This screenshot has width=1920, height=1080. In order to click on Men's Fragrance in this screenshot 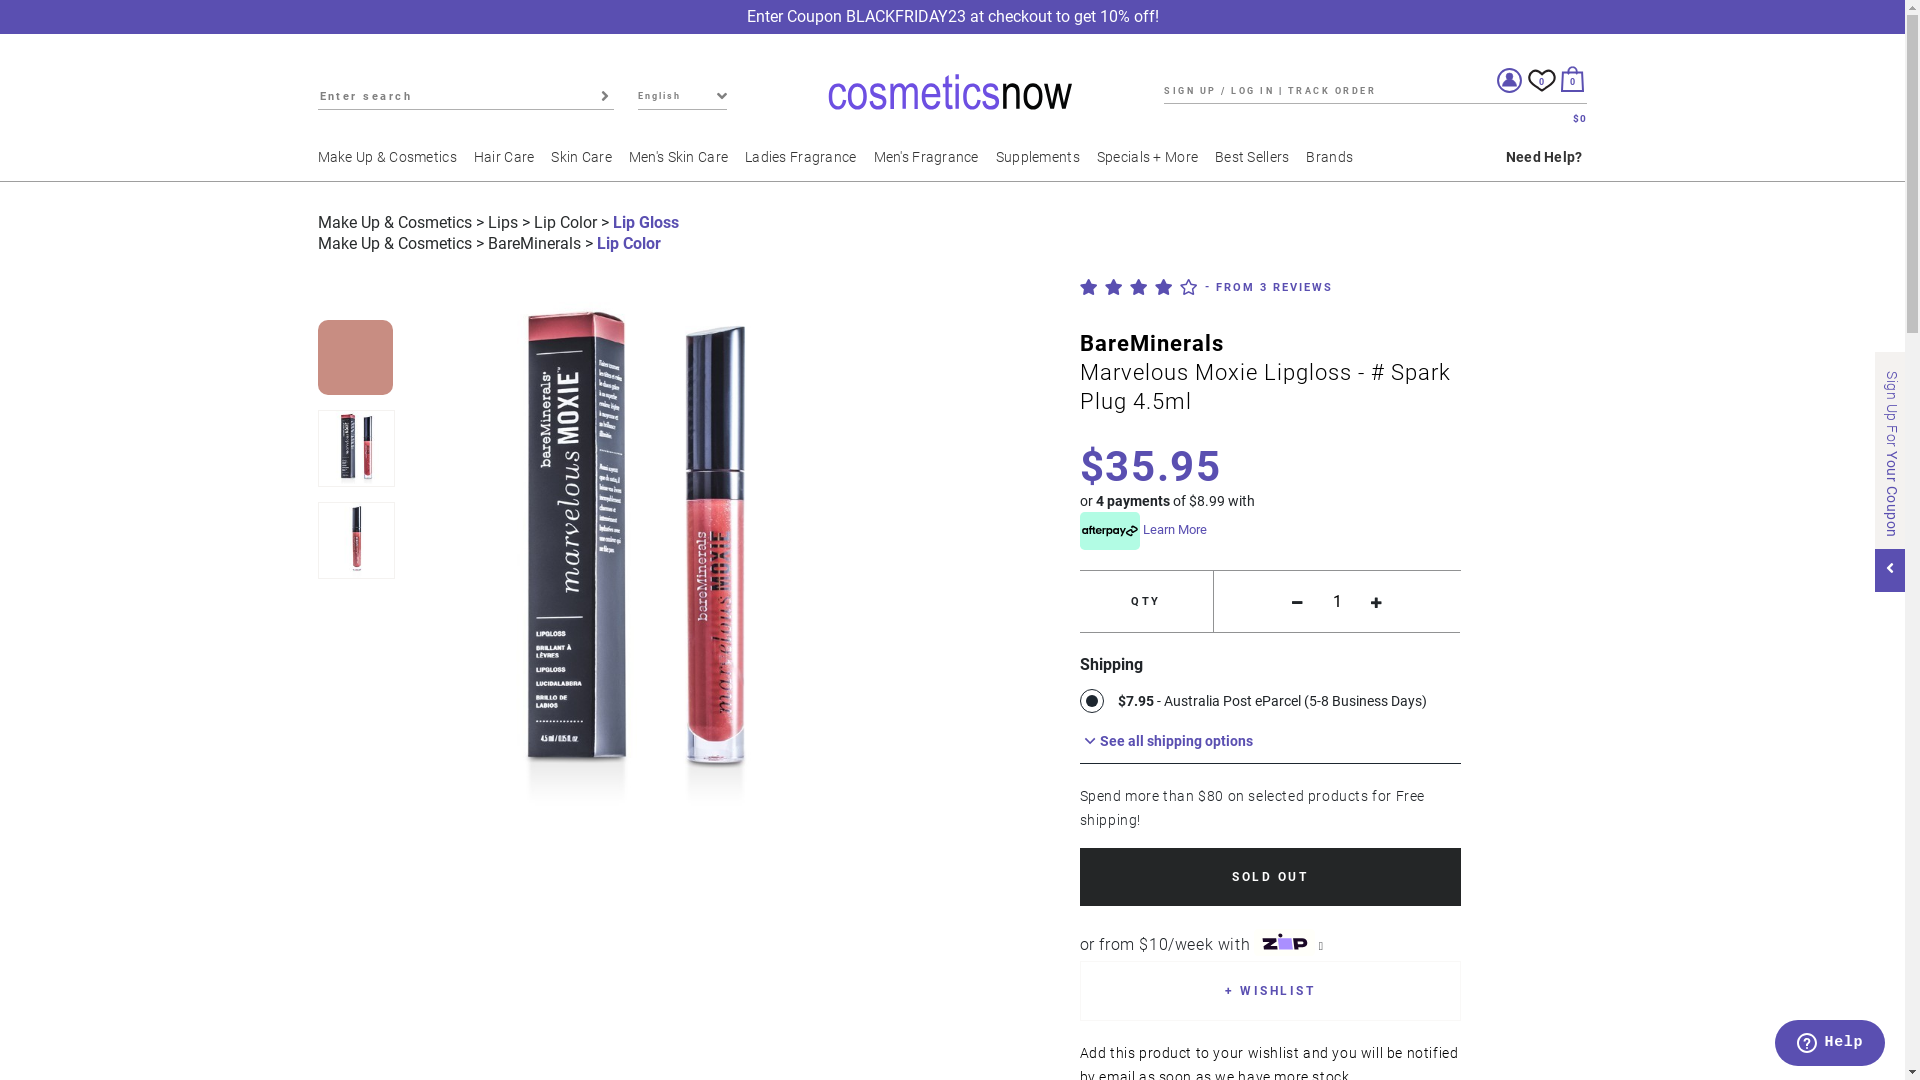, I will do `click(932, 165)`.